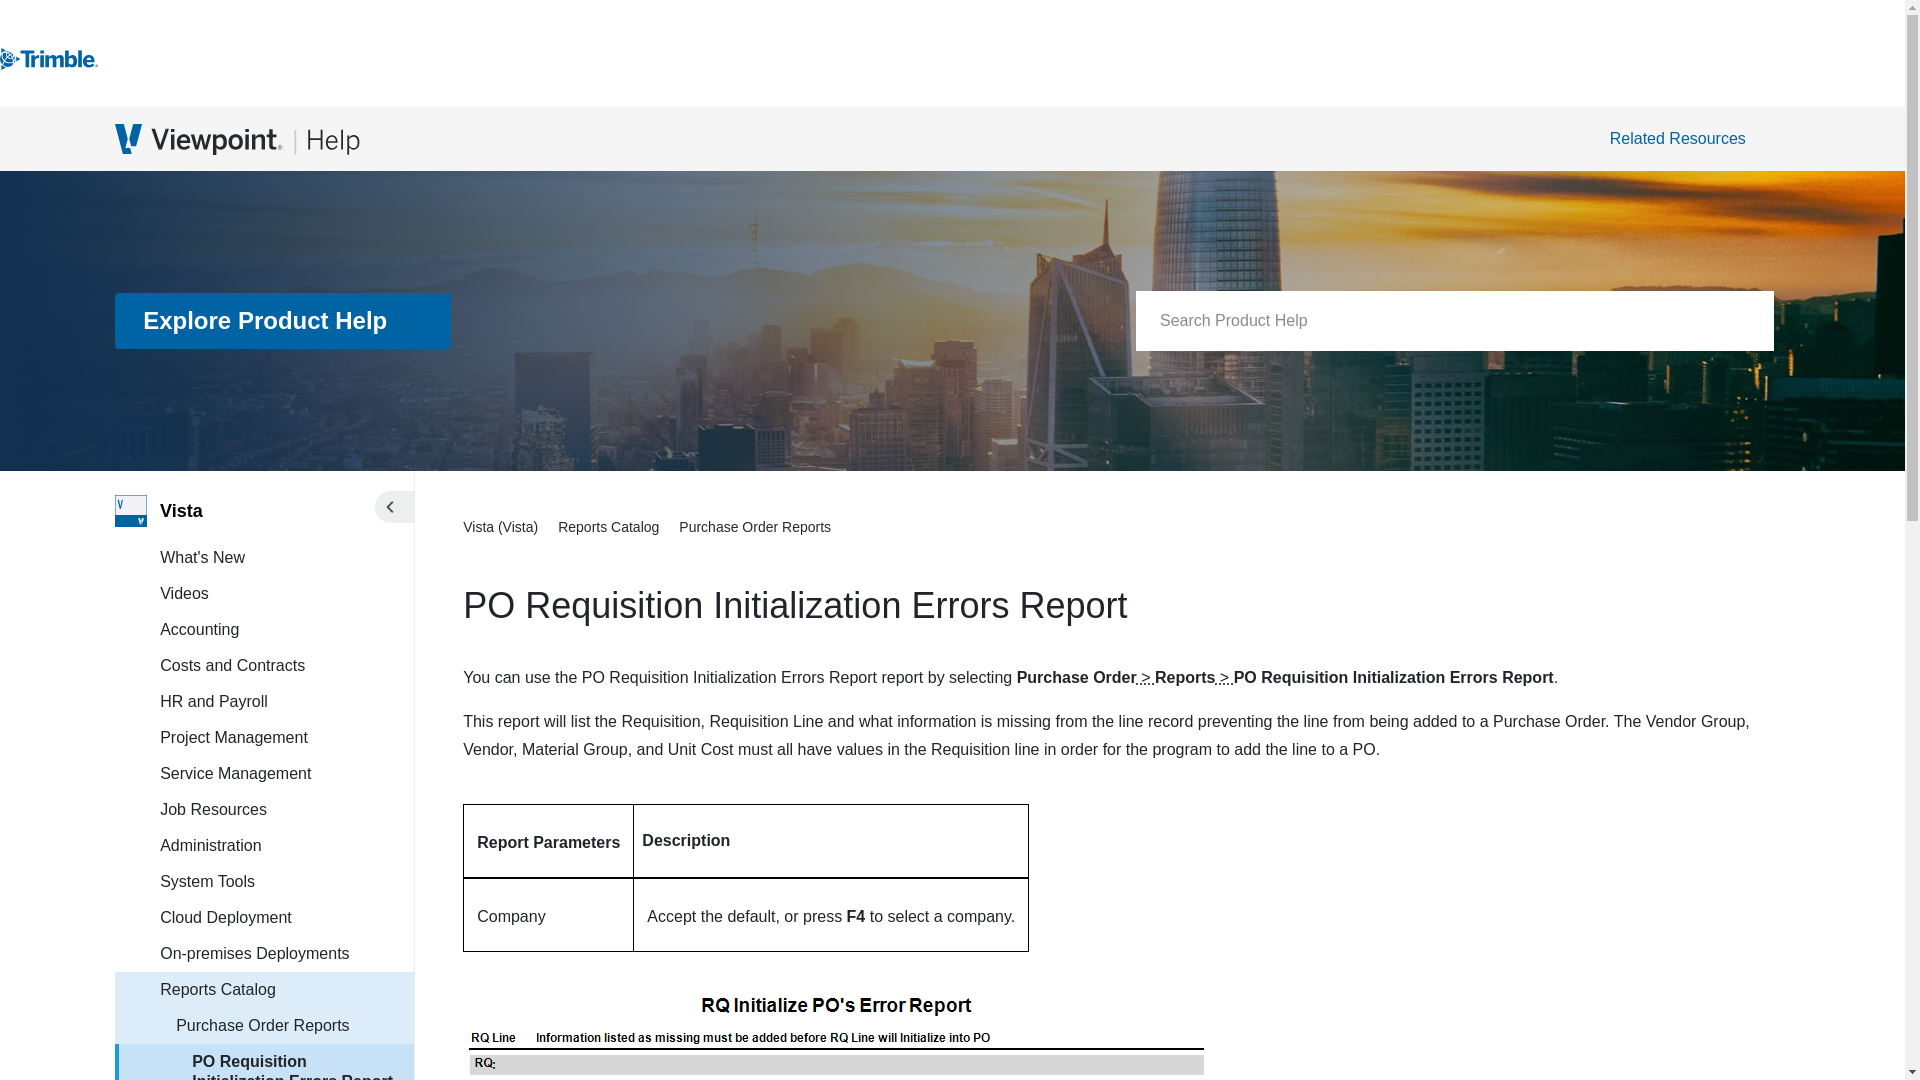 The width and height of the screenshot is (1920, 1080). What do you see at coordinates (286, 594) in the screenshot?
I see `Videos` at bounding box center [286, 594].